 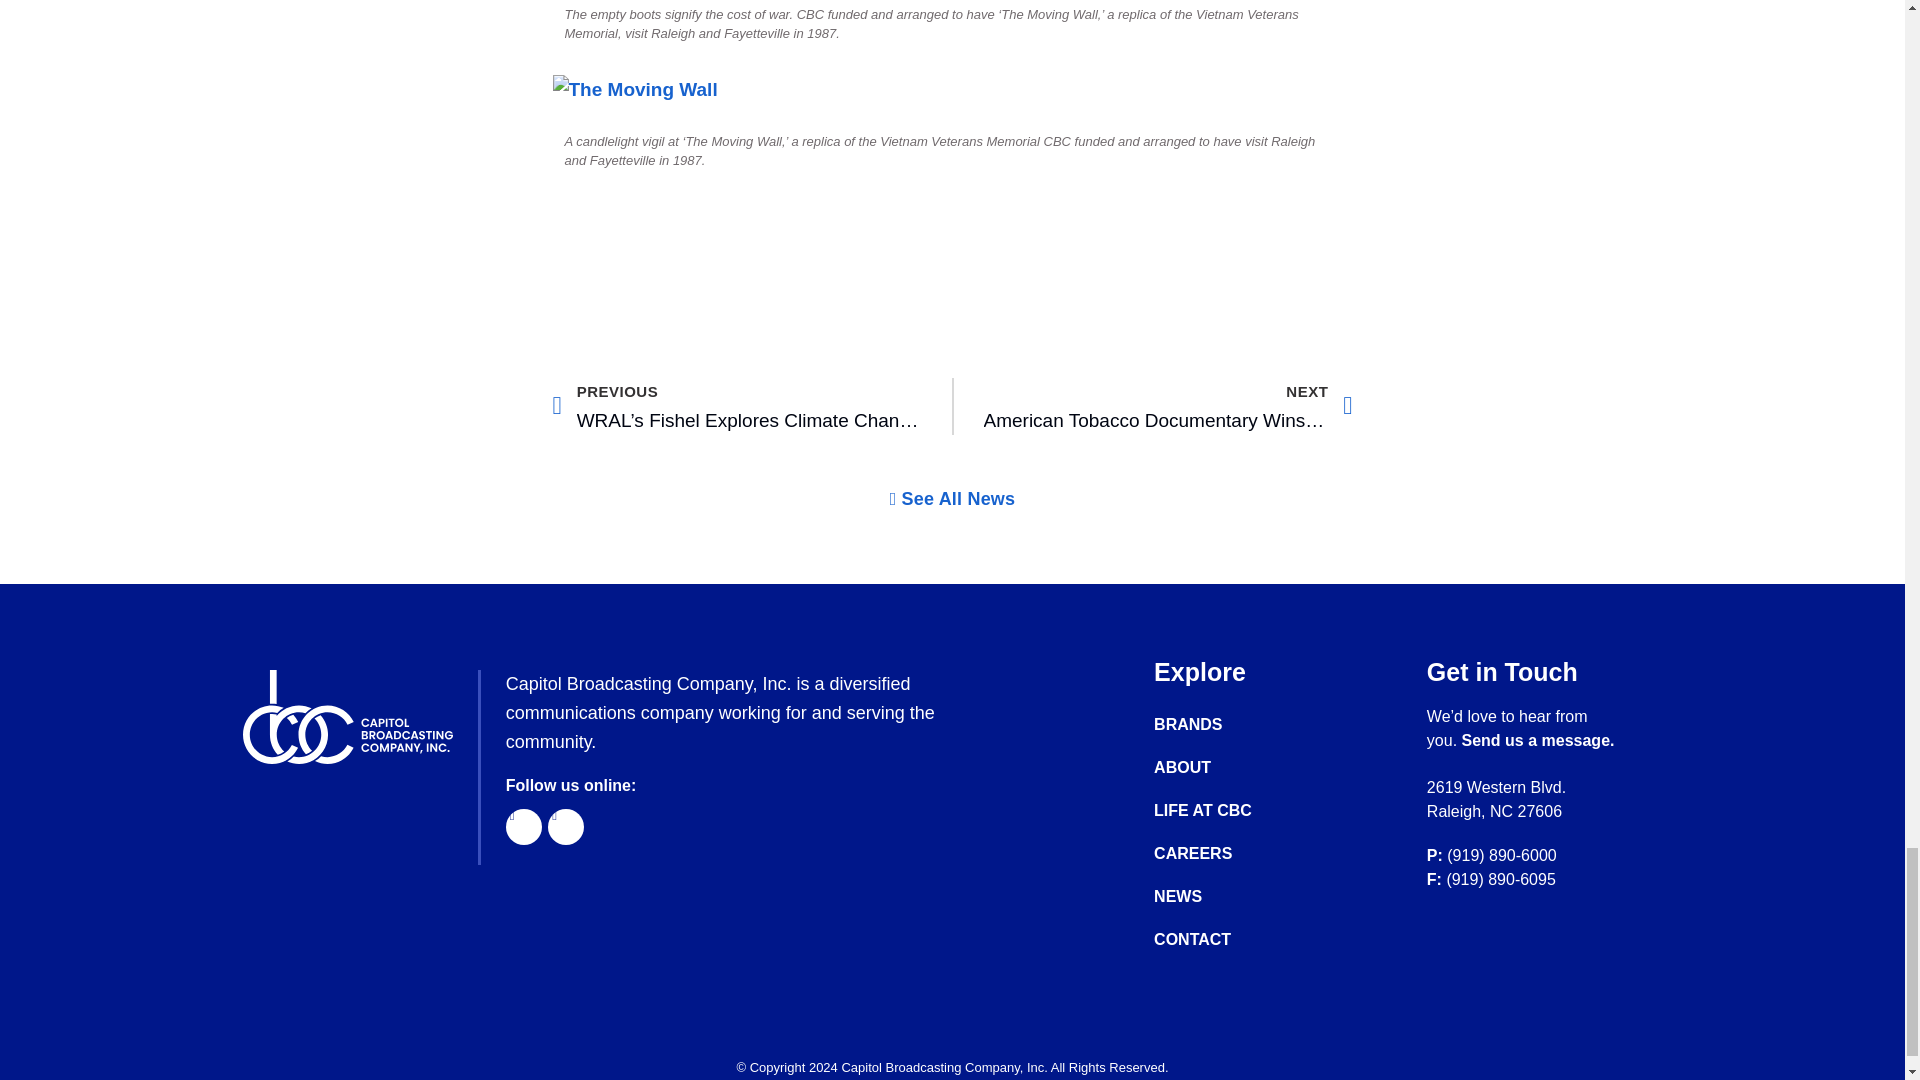 What do you see at coordinates (1222, 940) in the screenshot?
I see `CONTACT` at bounding box center [1222, 940].